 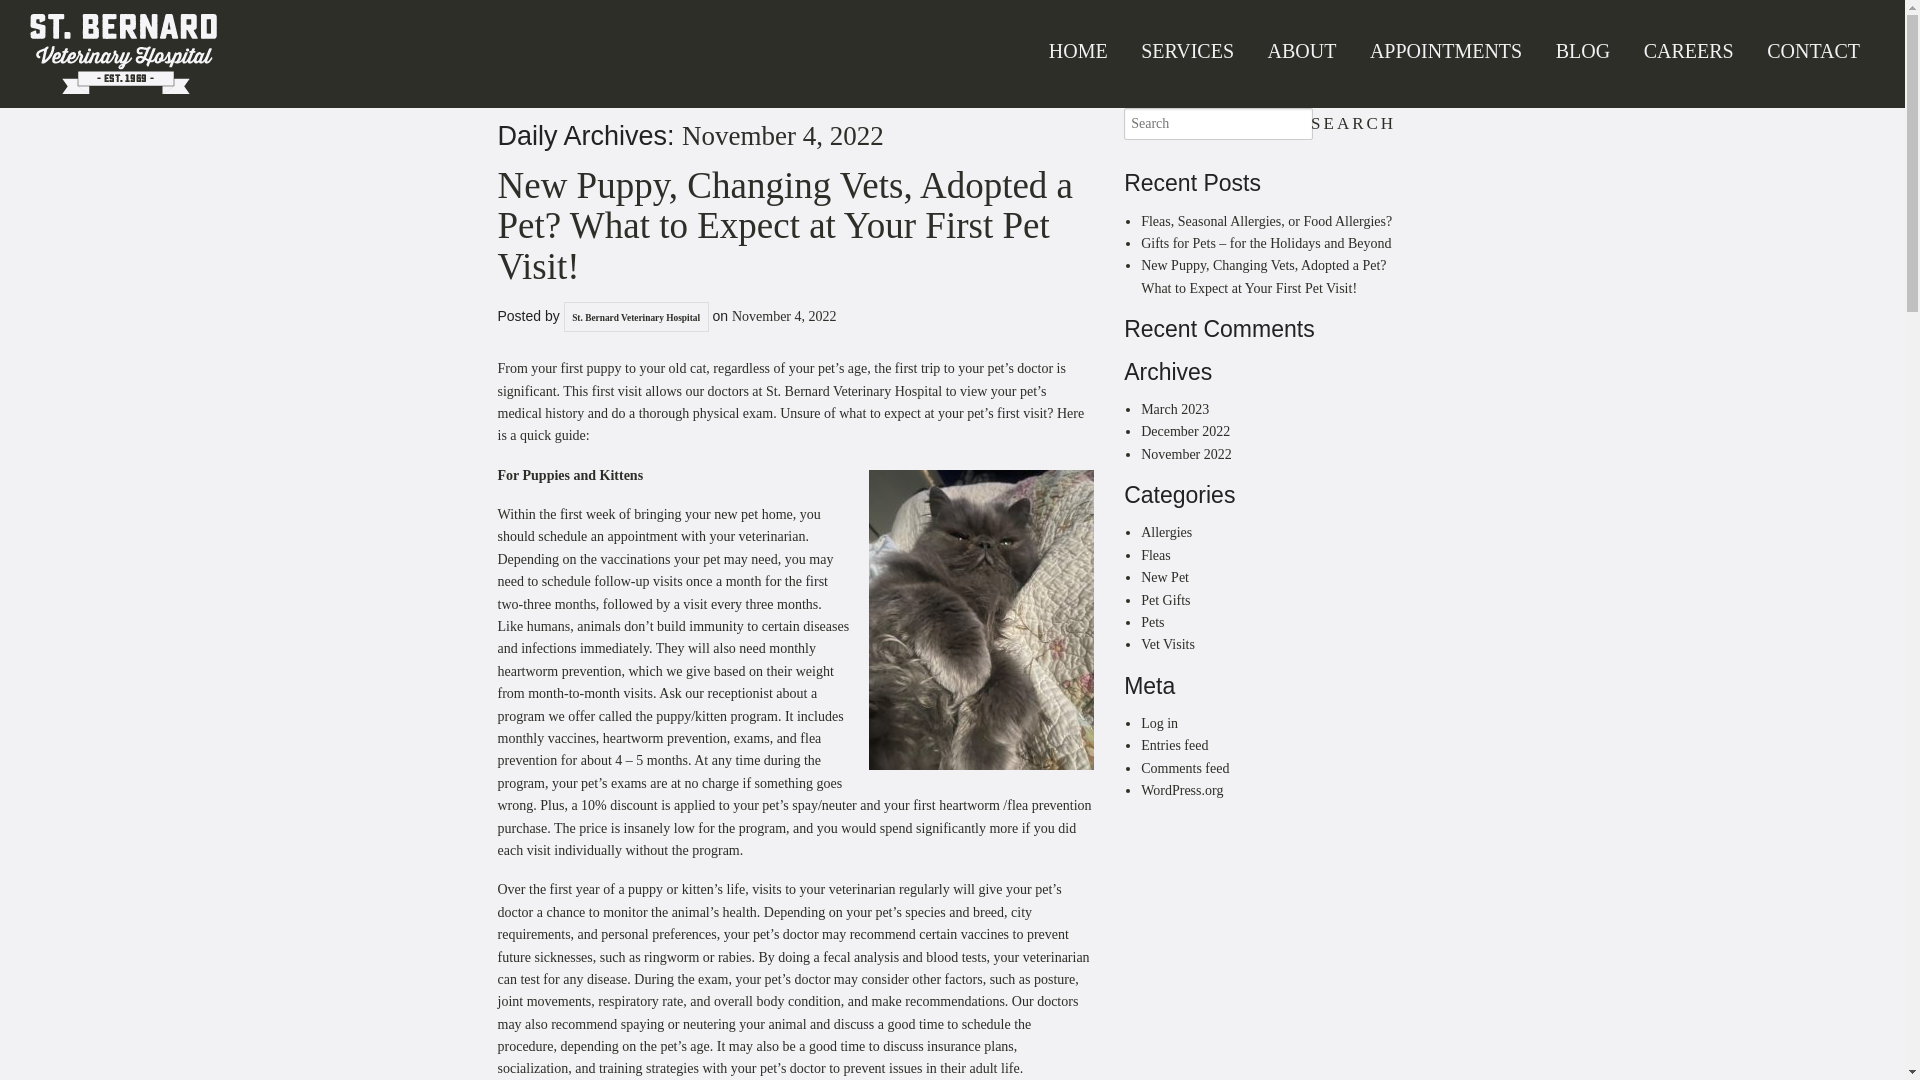 I want to click on ABOUT, so click(x=1302, y=52).